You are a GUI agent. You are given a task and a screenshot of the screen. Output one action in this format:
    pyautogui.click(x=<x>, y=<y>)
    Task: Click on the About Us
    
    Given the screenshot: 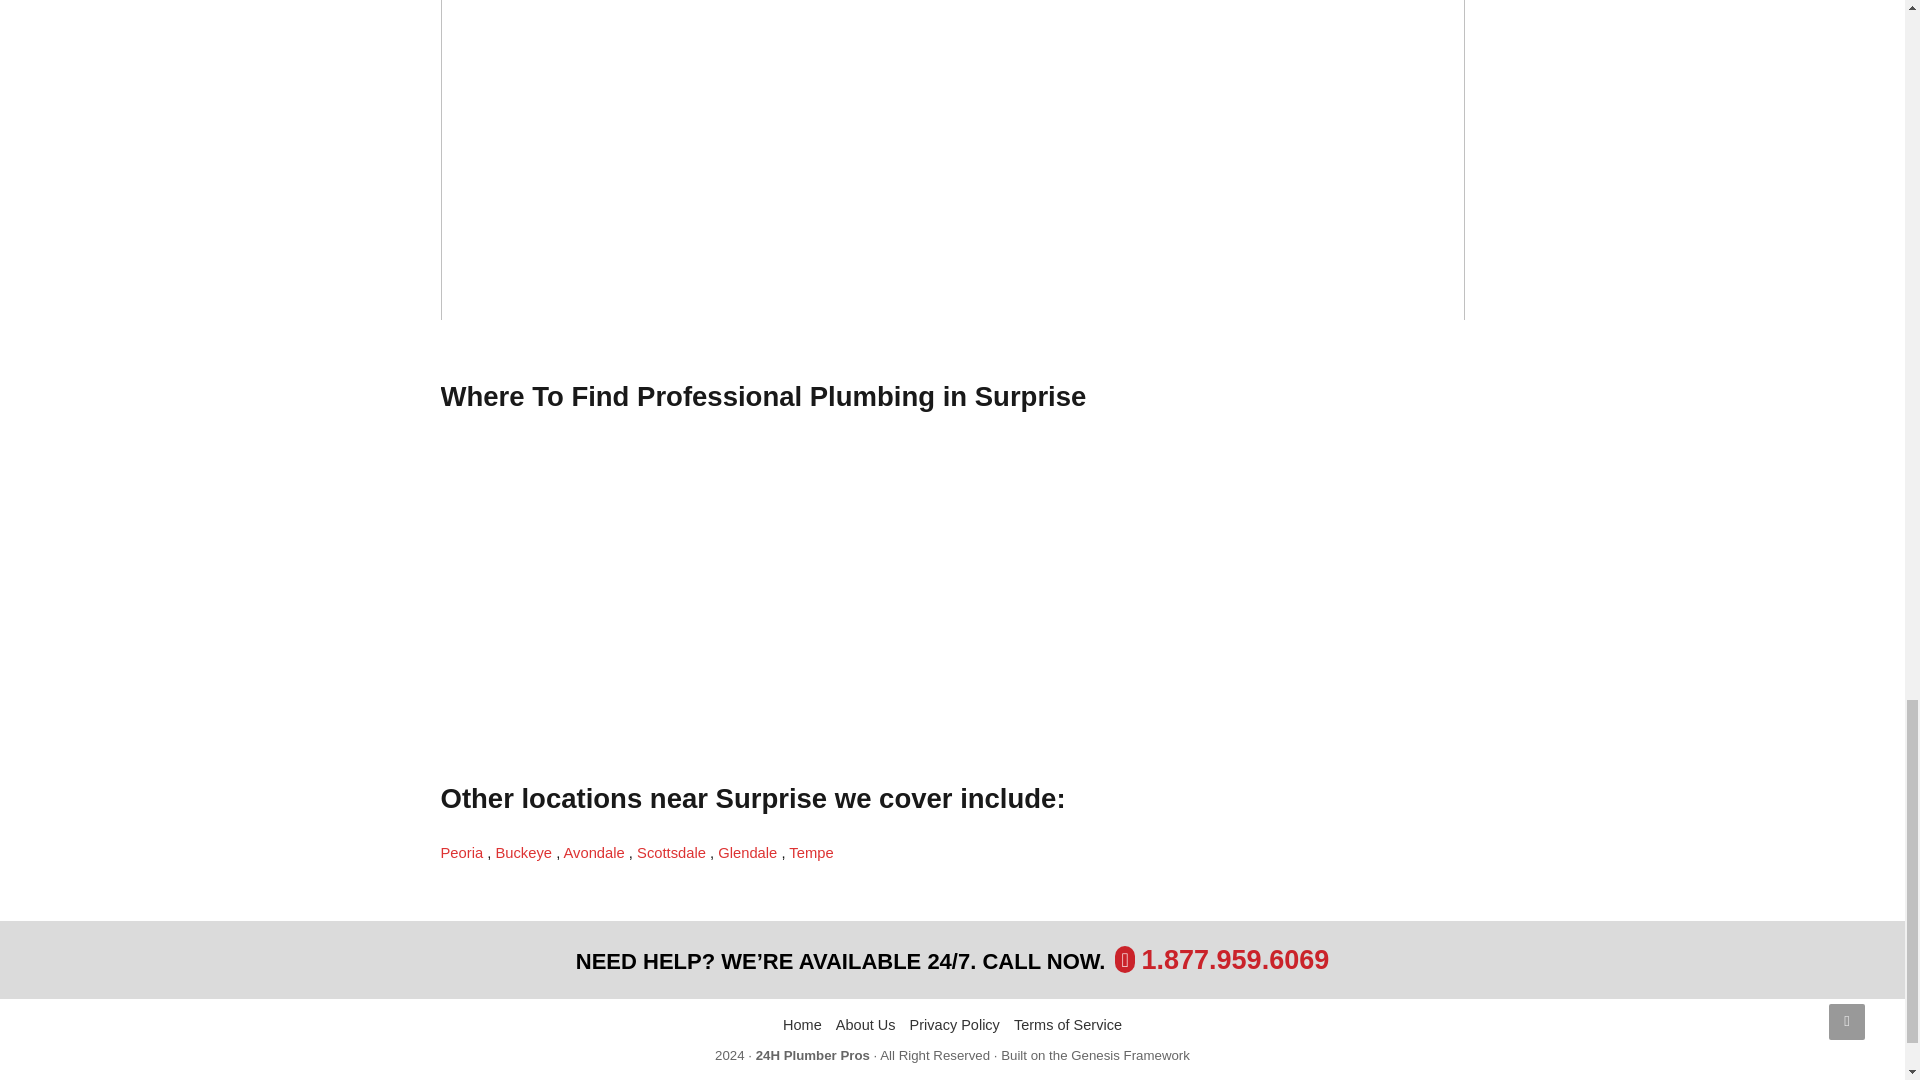 What is the action you would take?
    pyautogui.click(x=866, y=1026)
    